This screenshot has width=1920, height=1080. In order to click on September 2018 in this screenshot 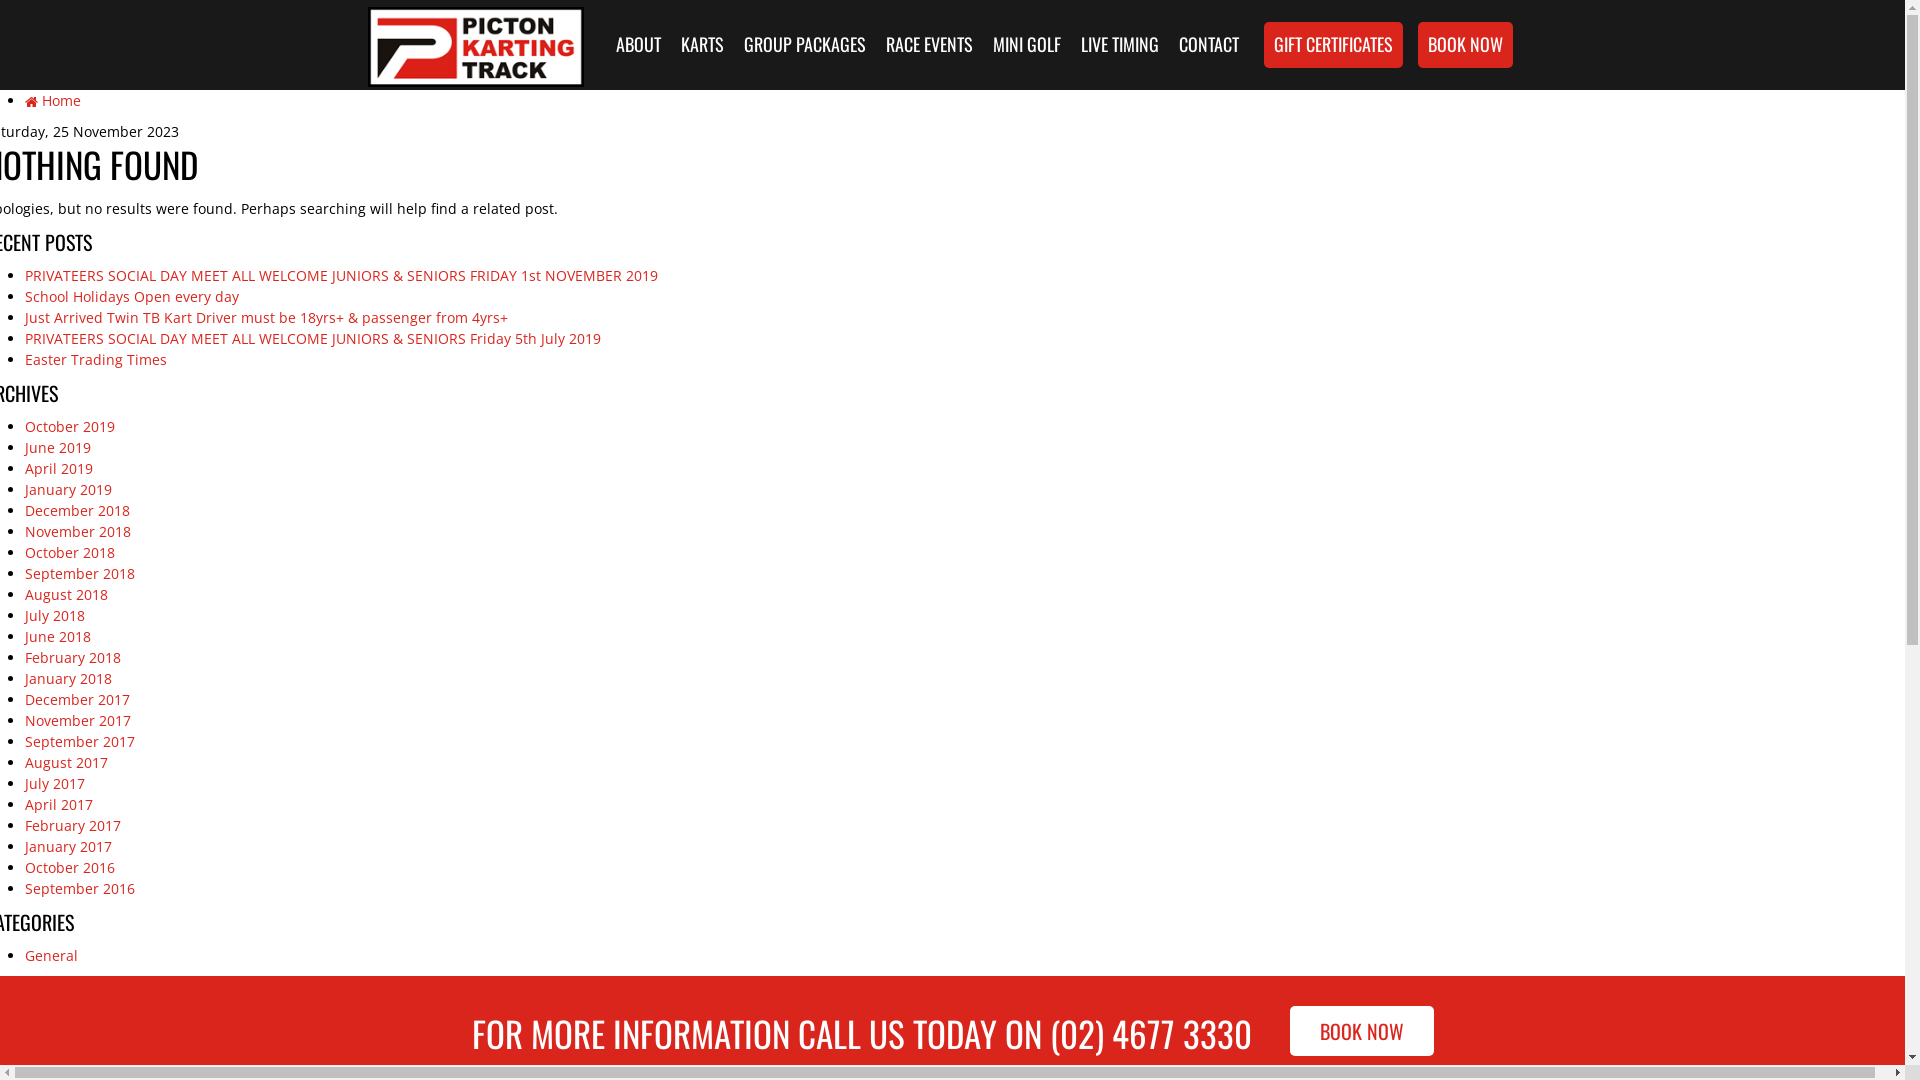, I will do `click(80, 574)`.